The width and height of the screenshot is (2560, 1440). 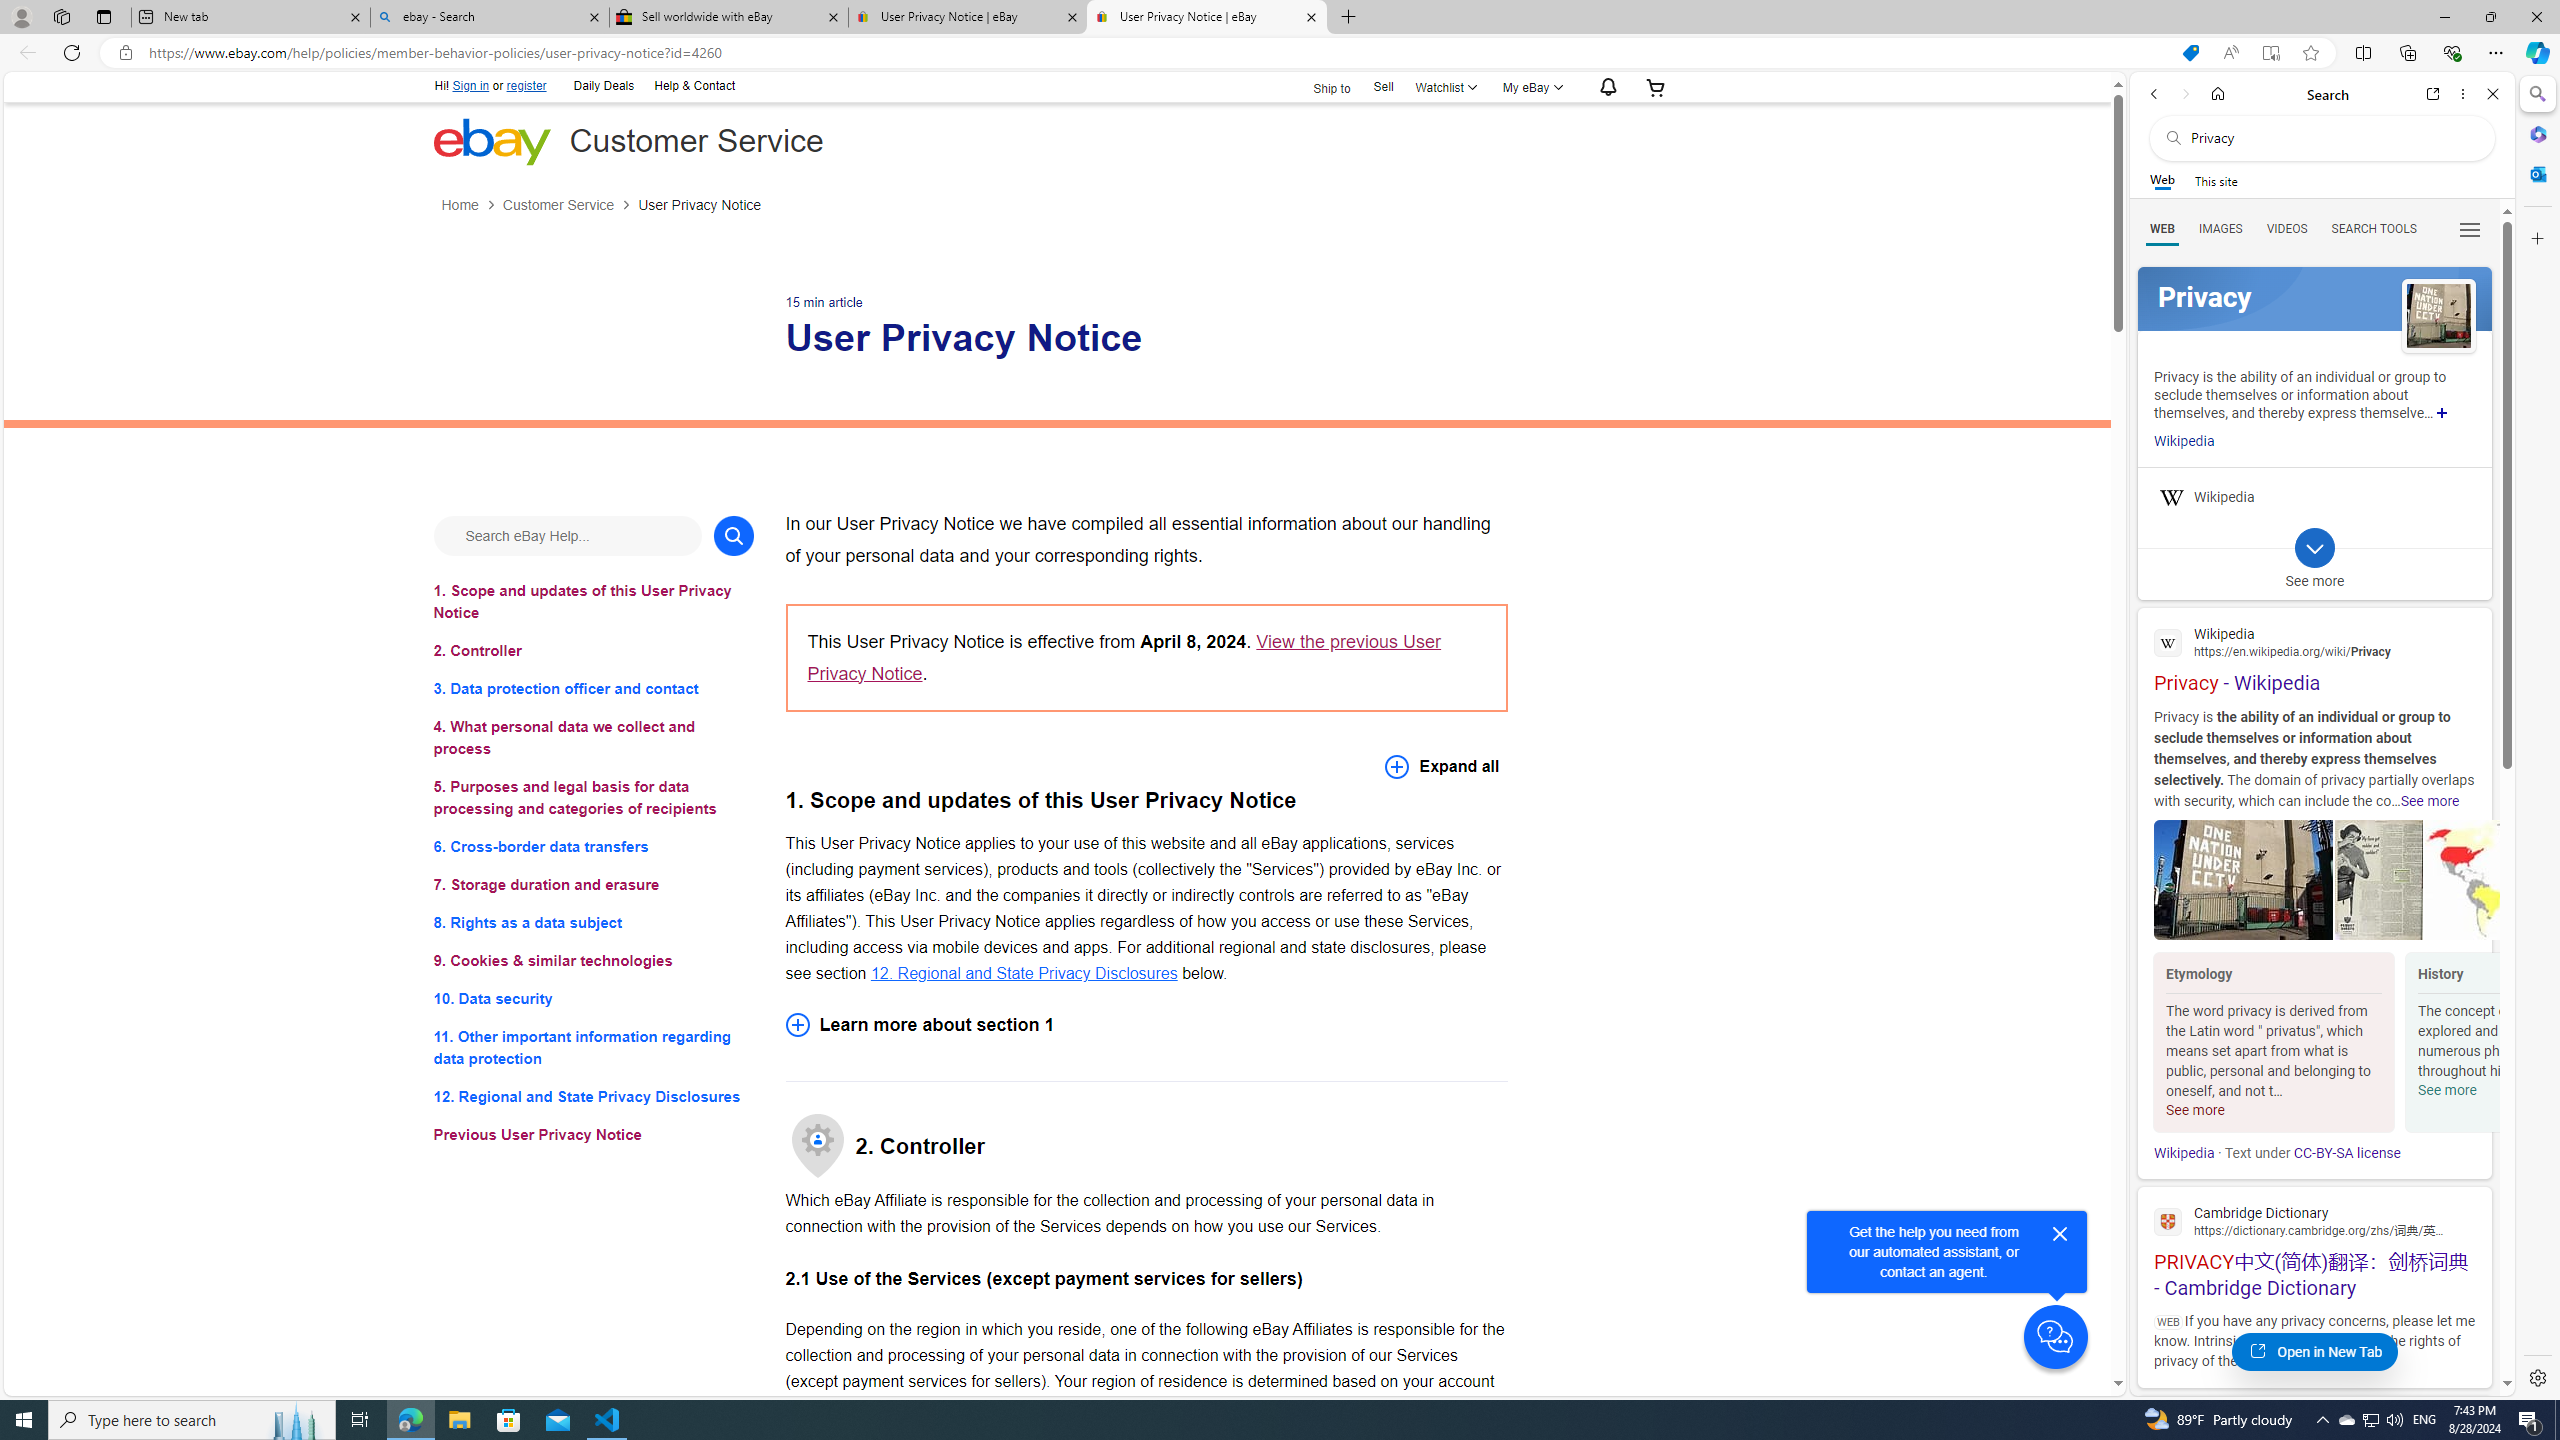 I want to click on 2. Controller, so click(x=594, y=650).